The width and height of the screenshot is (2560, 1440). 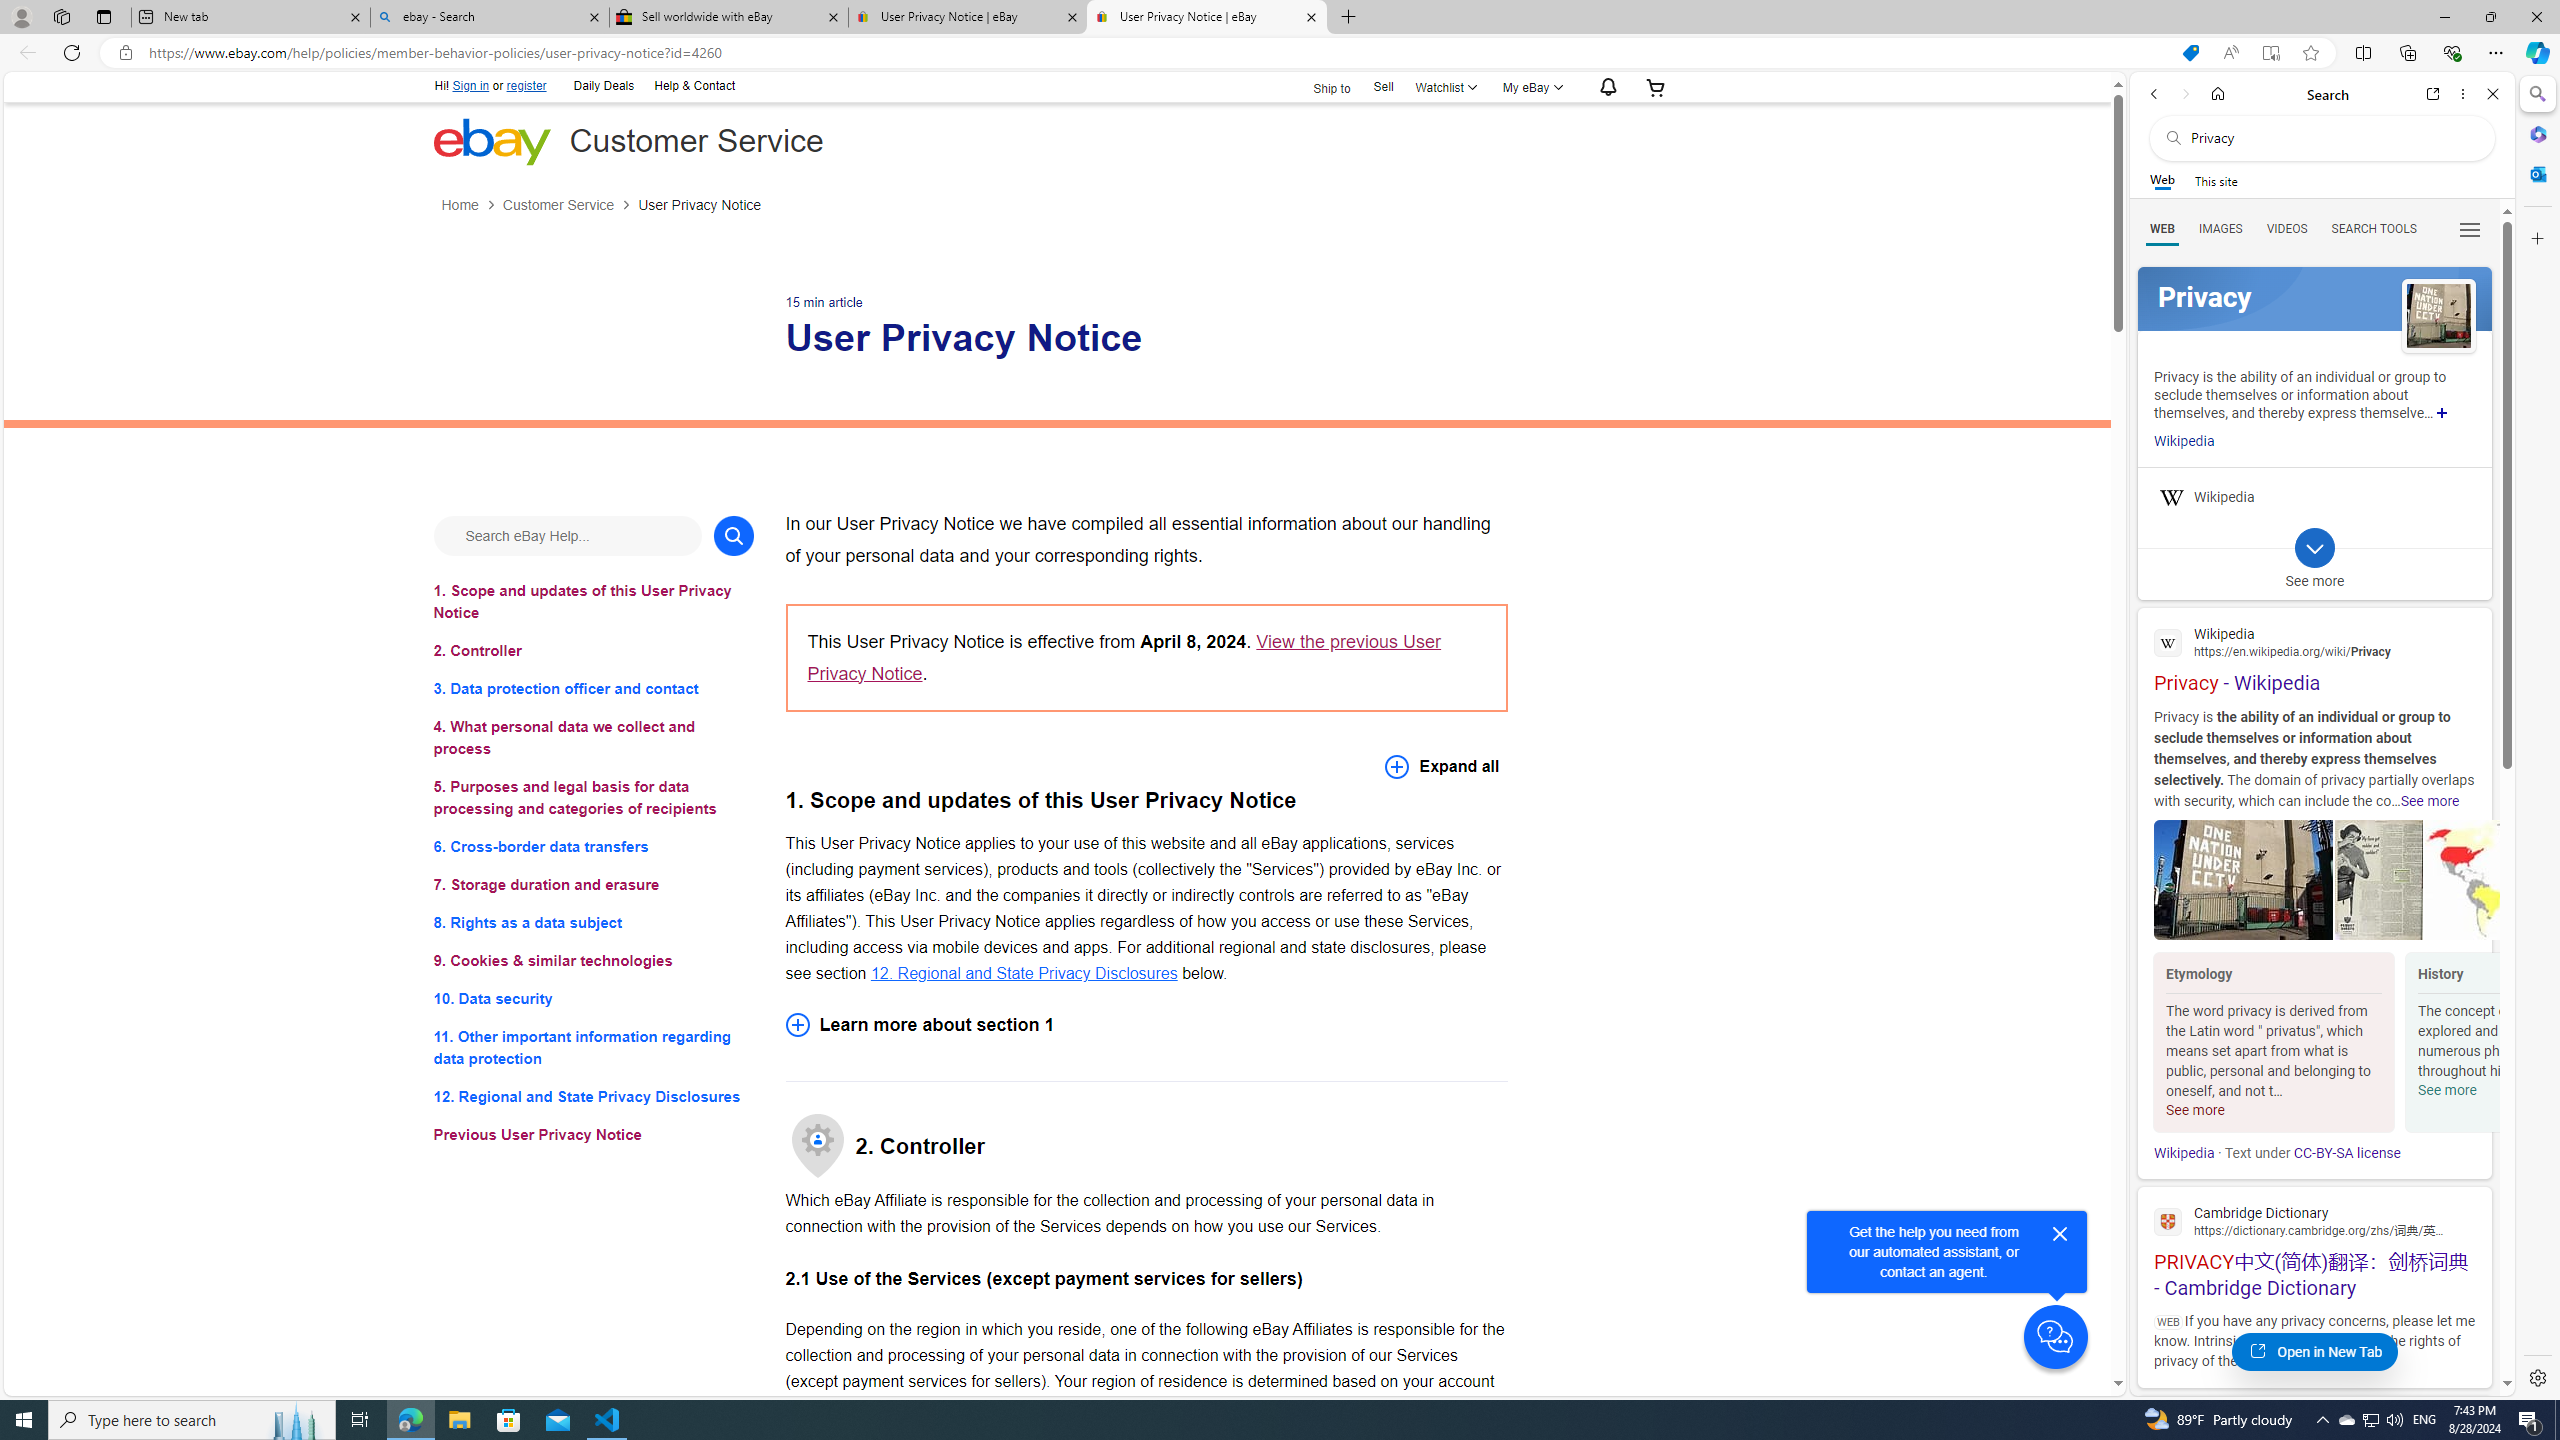 I want to click on 2. Controller, so click(x=594, y=650).